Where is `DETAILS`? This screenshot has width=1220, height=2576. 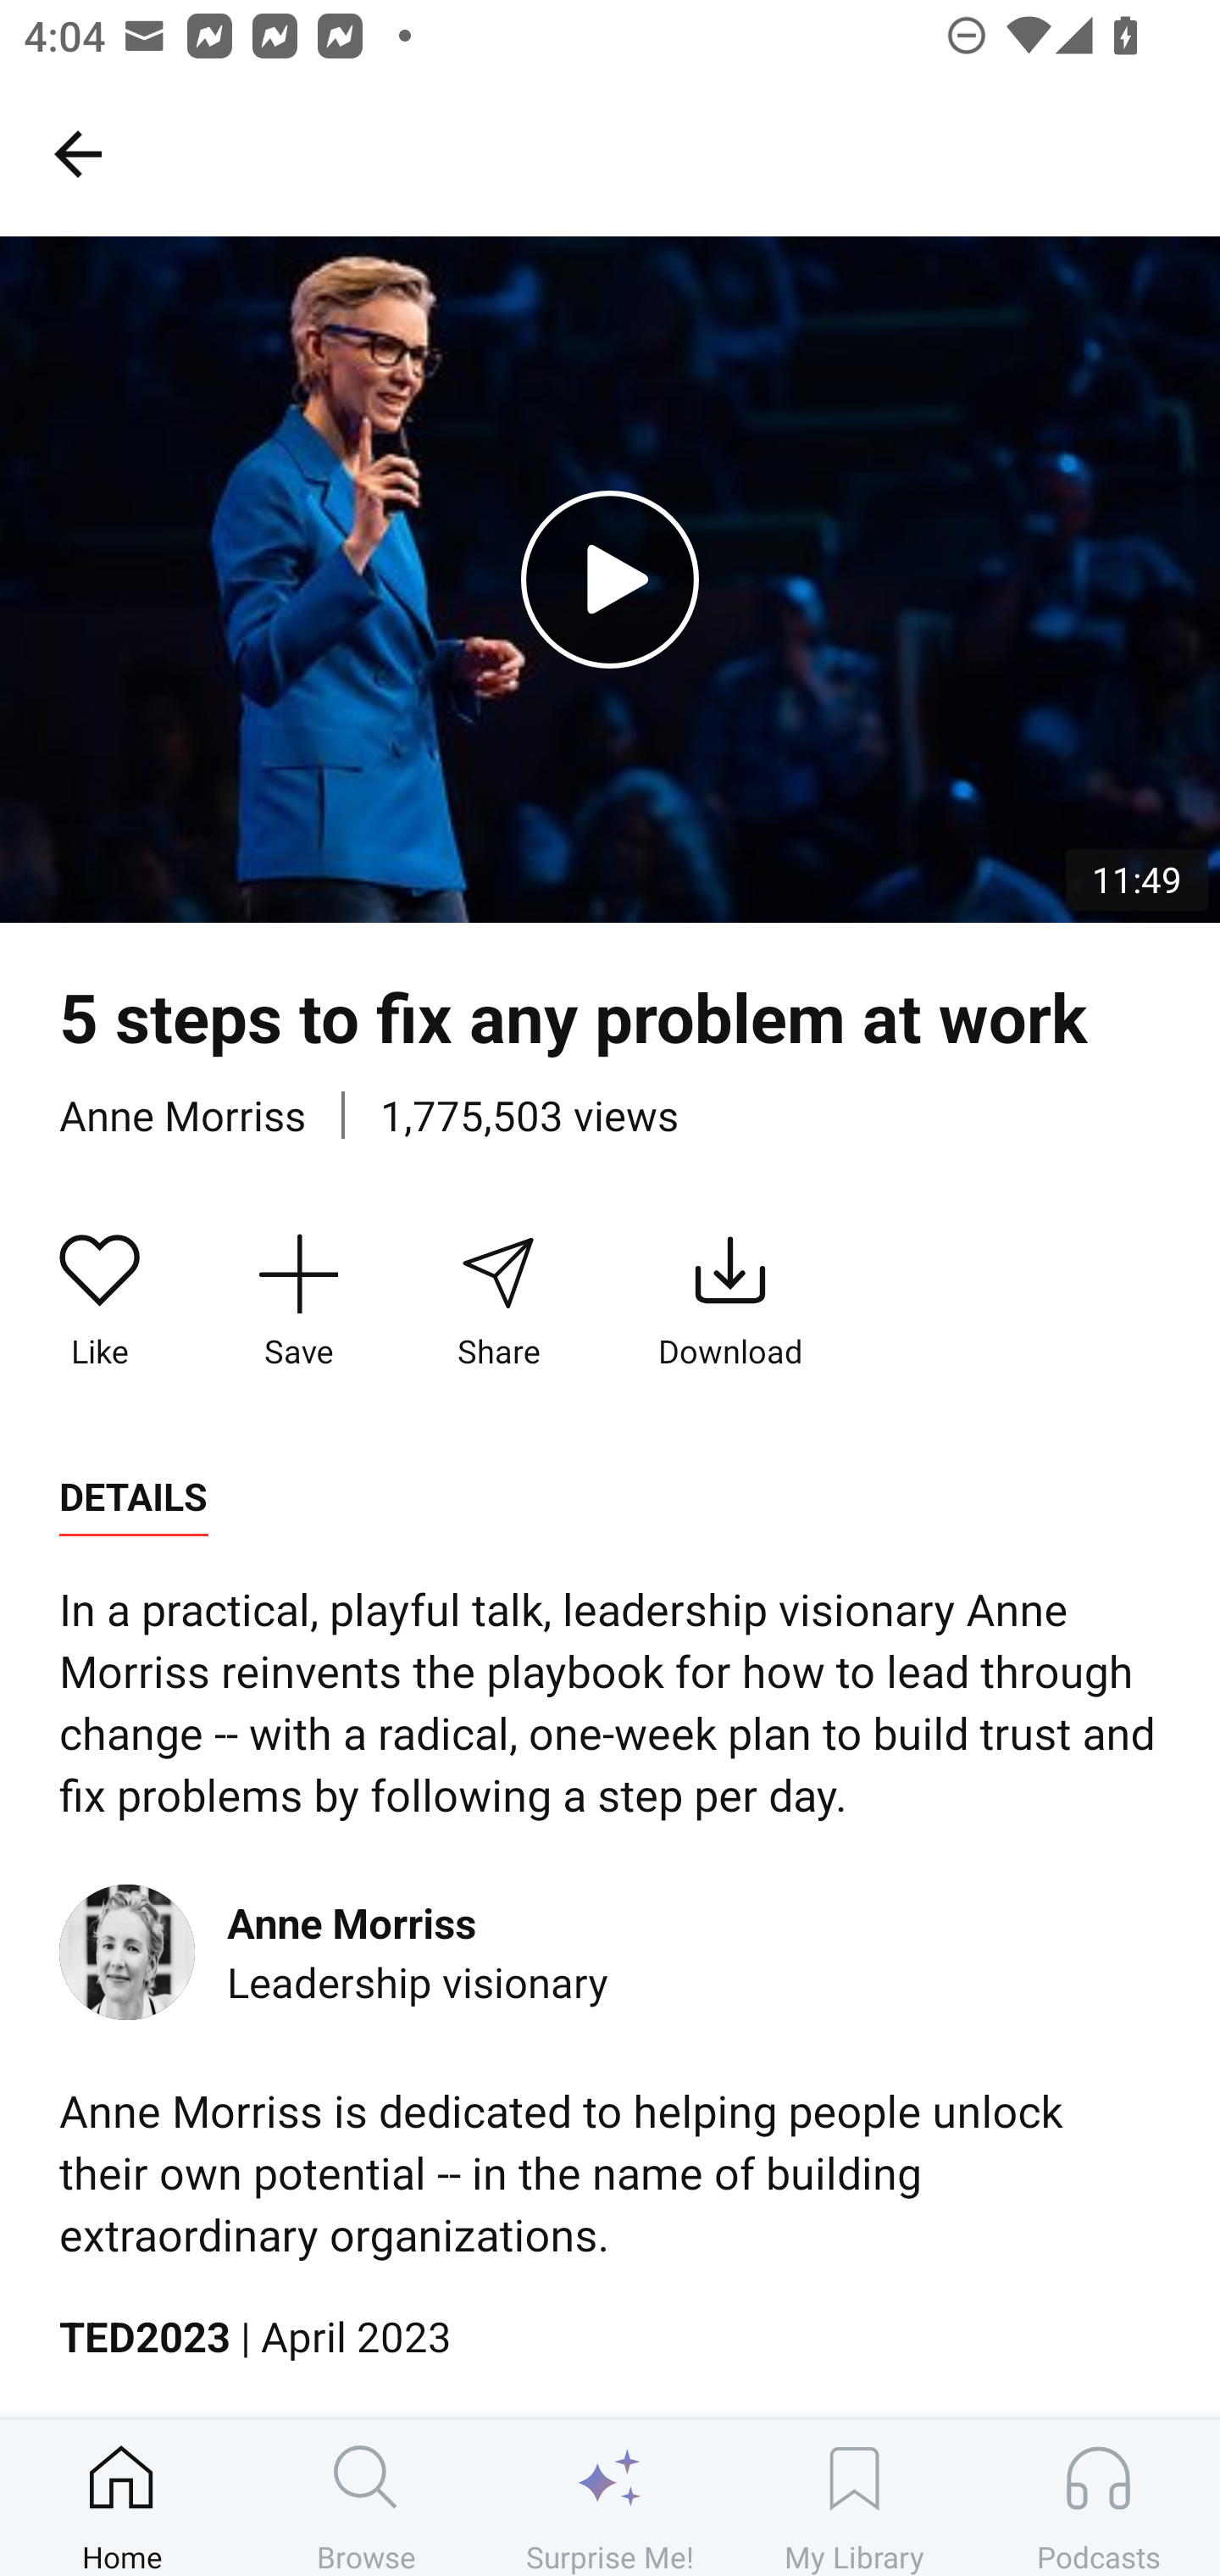 DETAILS is located at coordinates (133, 1497).